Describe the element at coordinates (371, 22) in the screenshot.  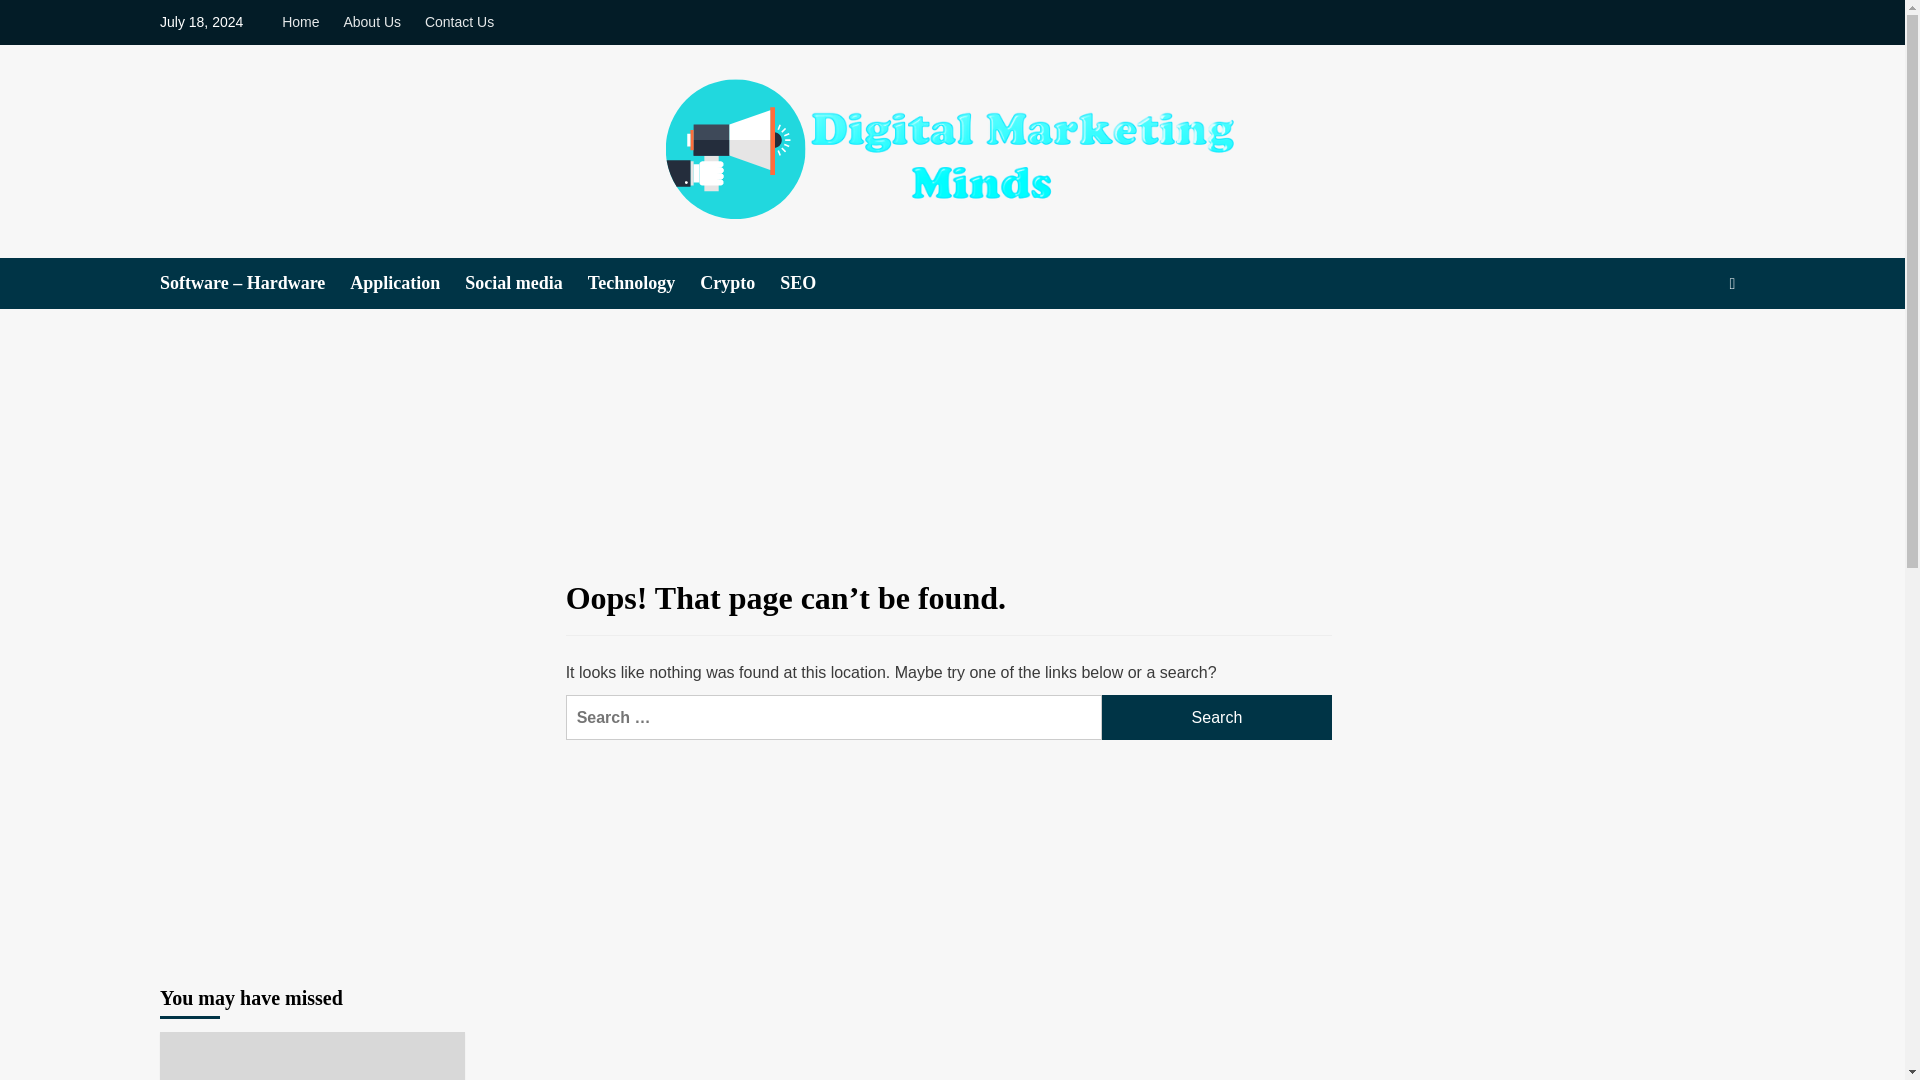
I see `About Us` at that location.